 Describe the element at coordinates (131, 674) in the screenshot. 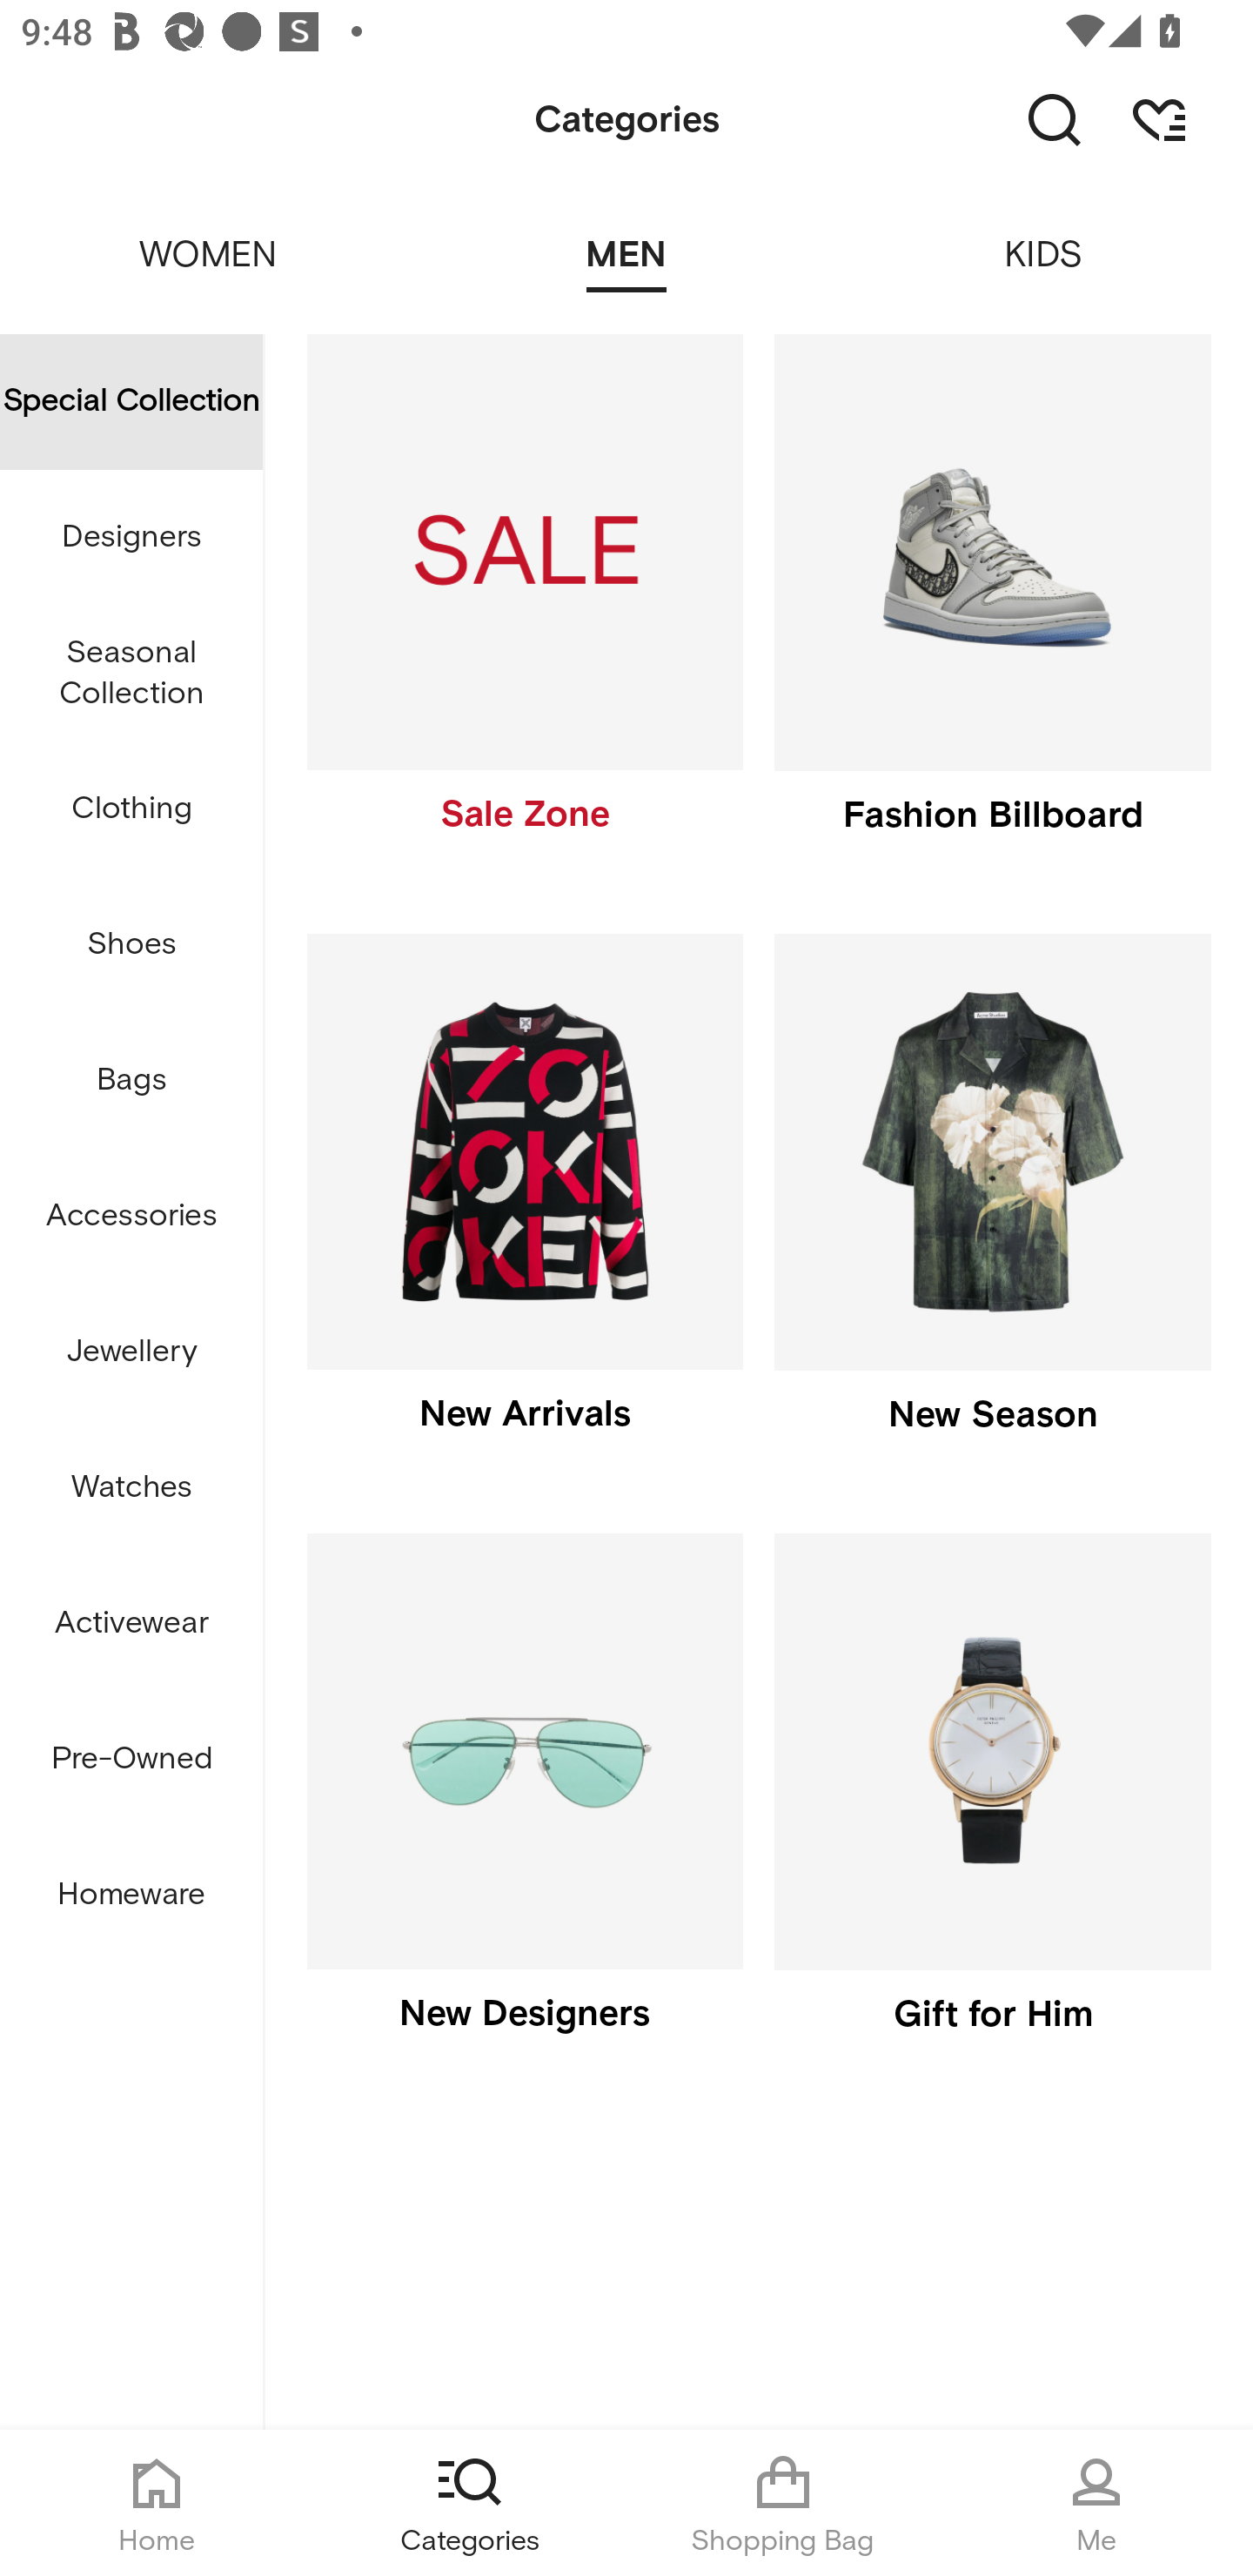

I see `Seasonal Collection` at that location.